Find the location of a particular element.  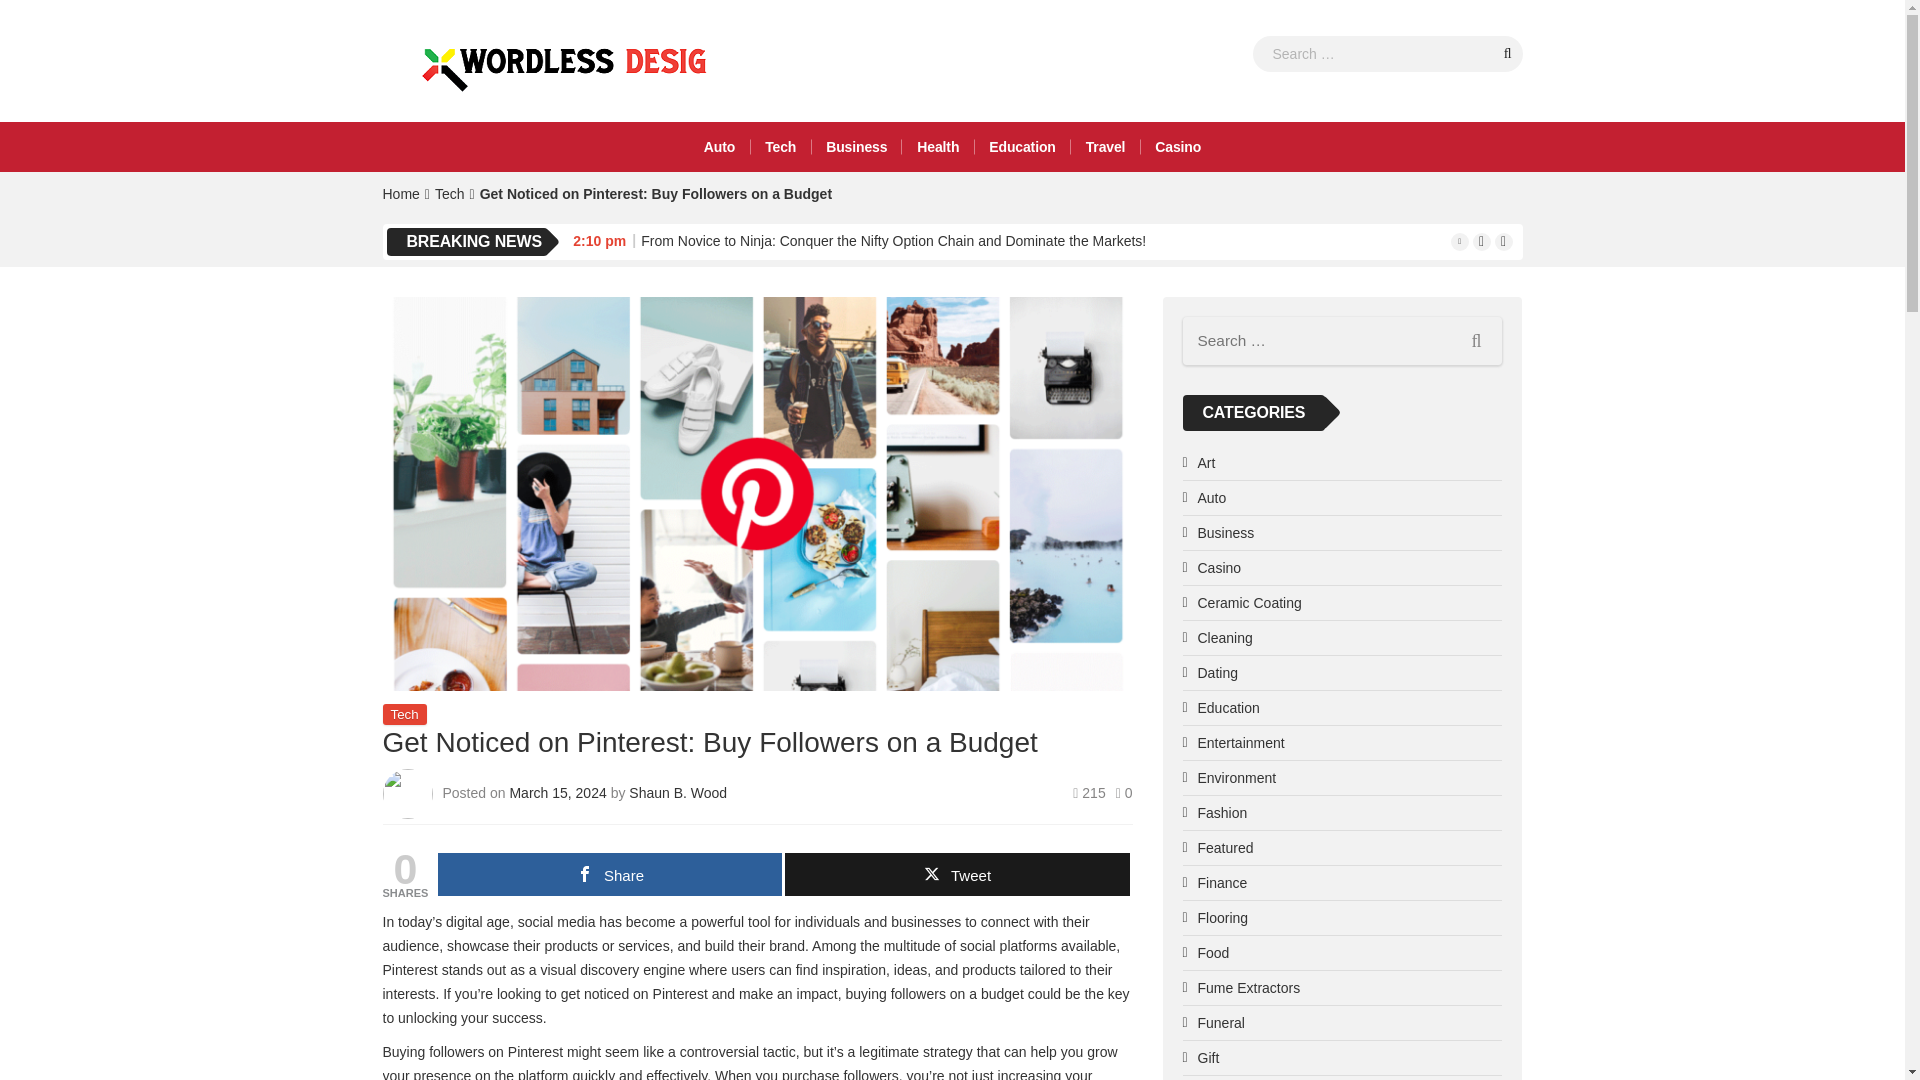

Search is located at coordinates (1508, 52).